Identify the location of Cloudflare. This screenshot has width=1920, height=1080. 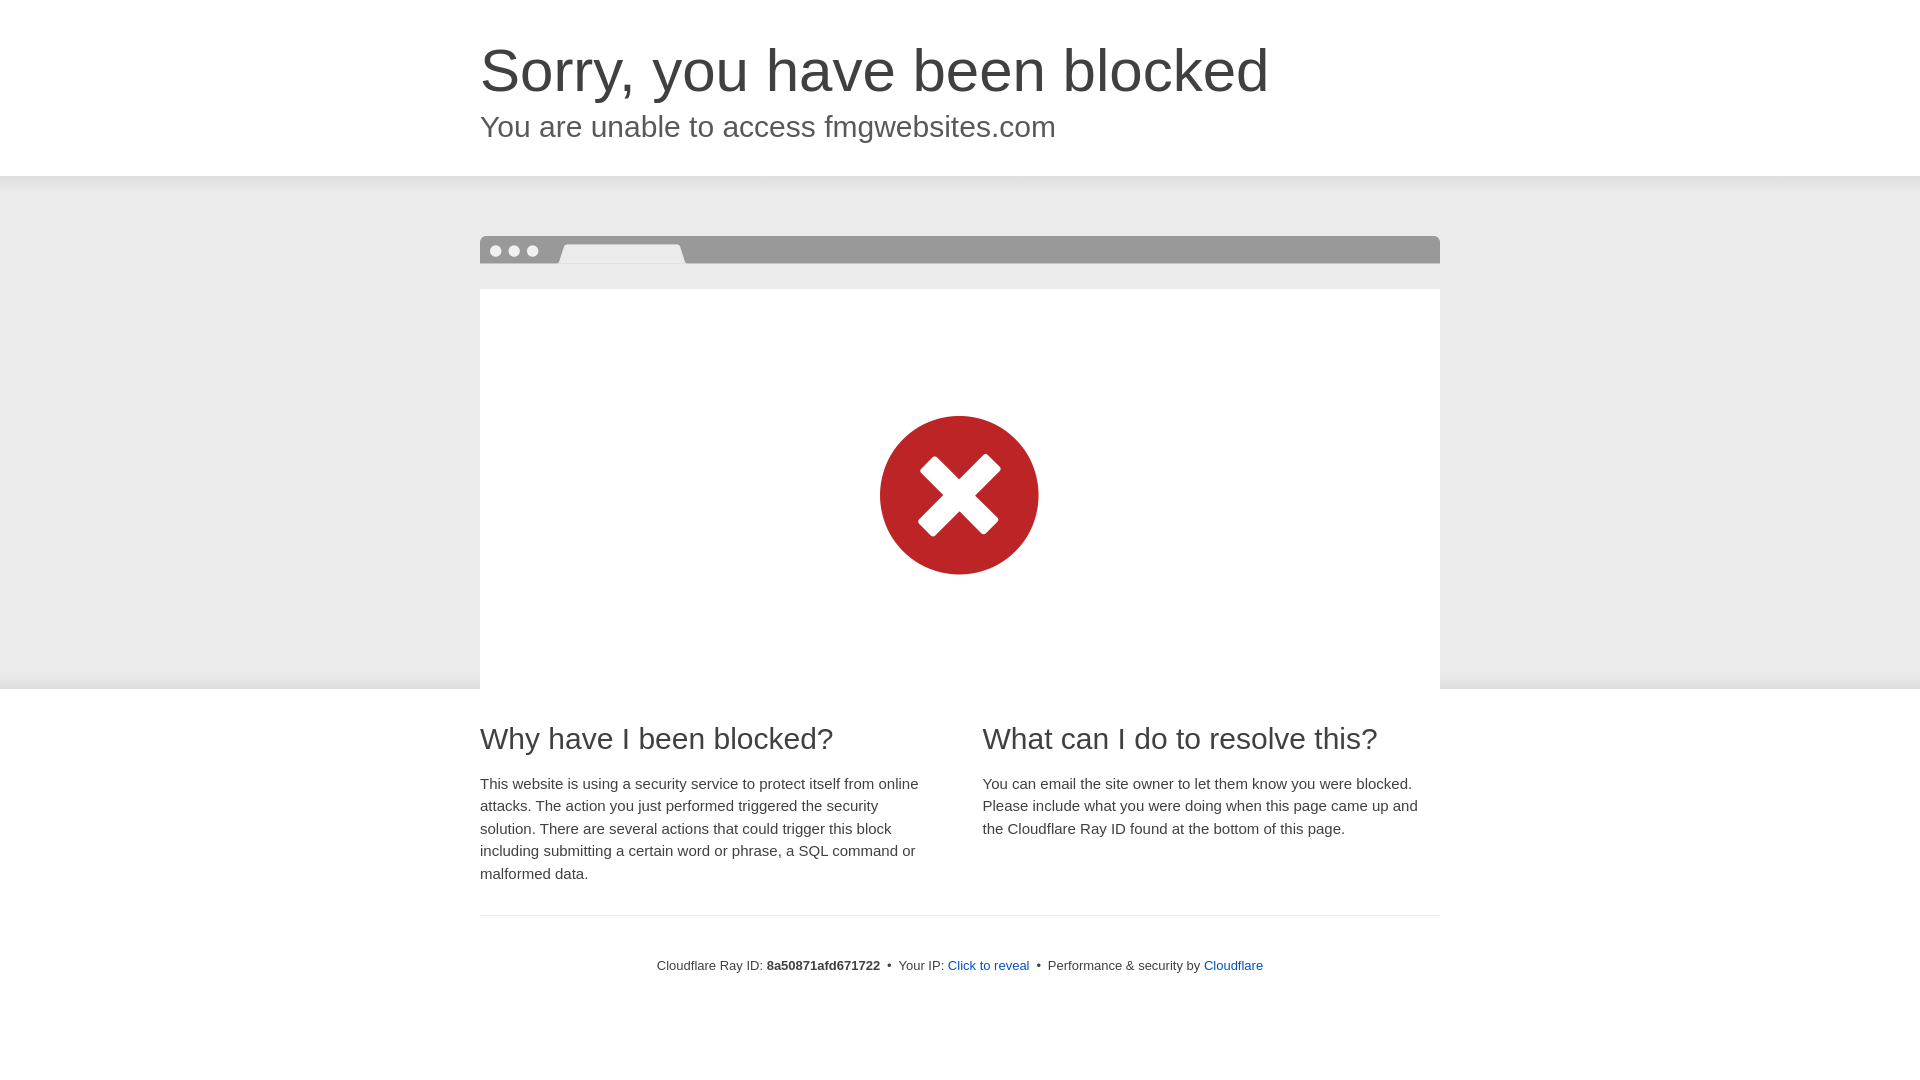
(1233, 965).